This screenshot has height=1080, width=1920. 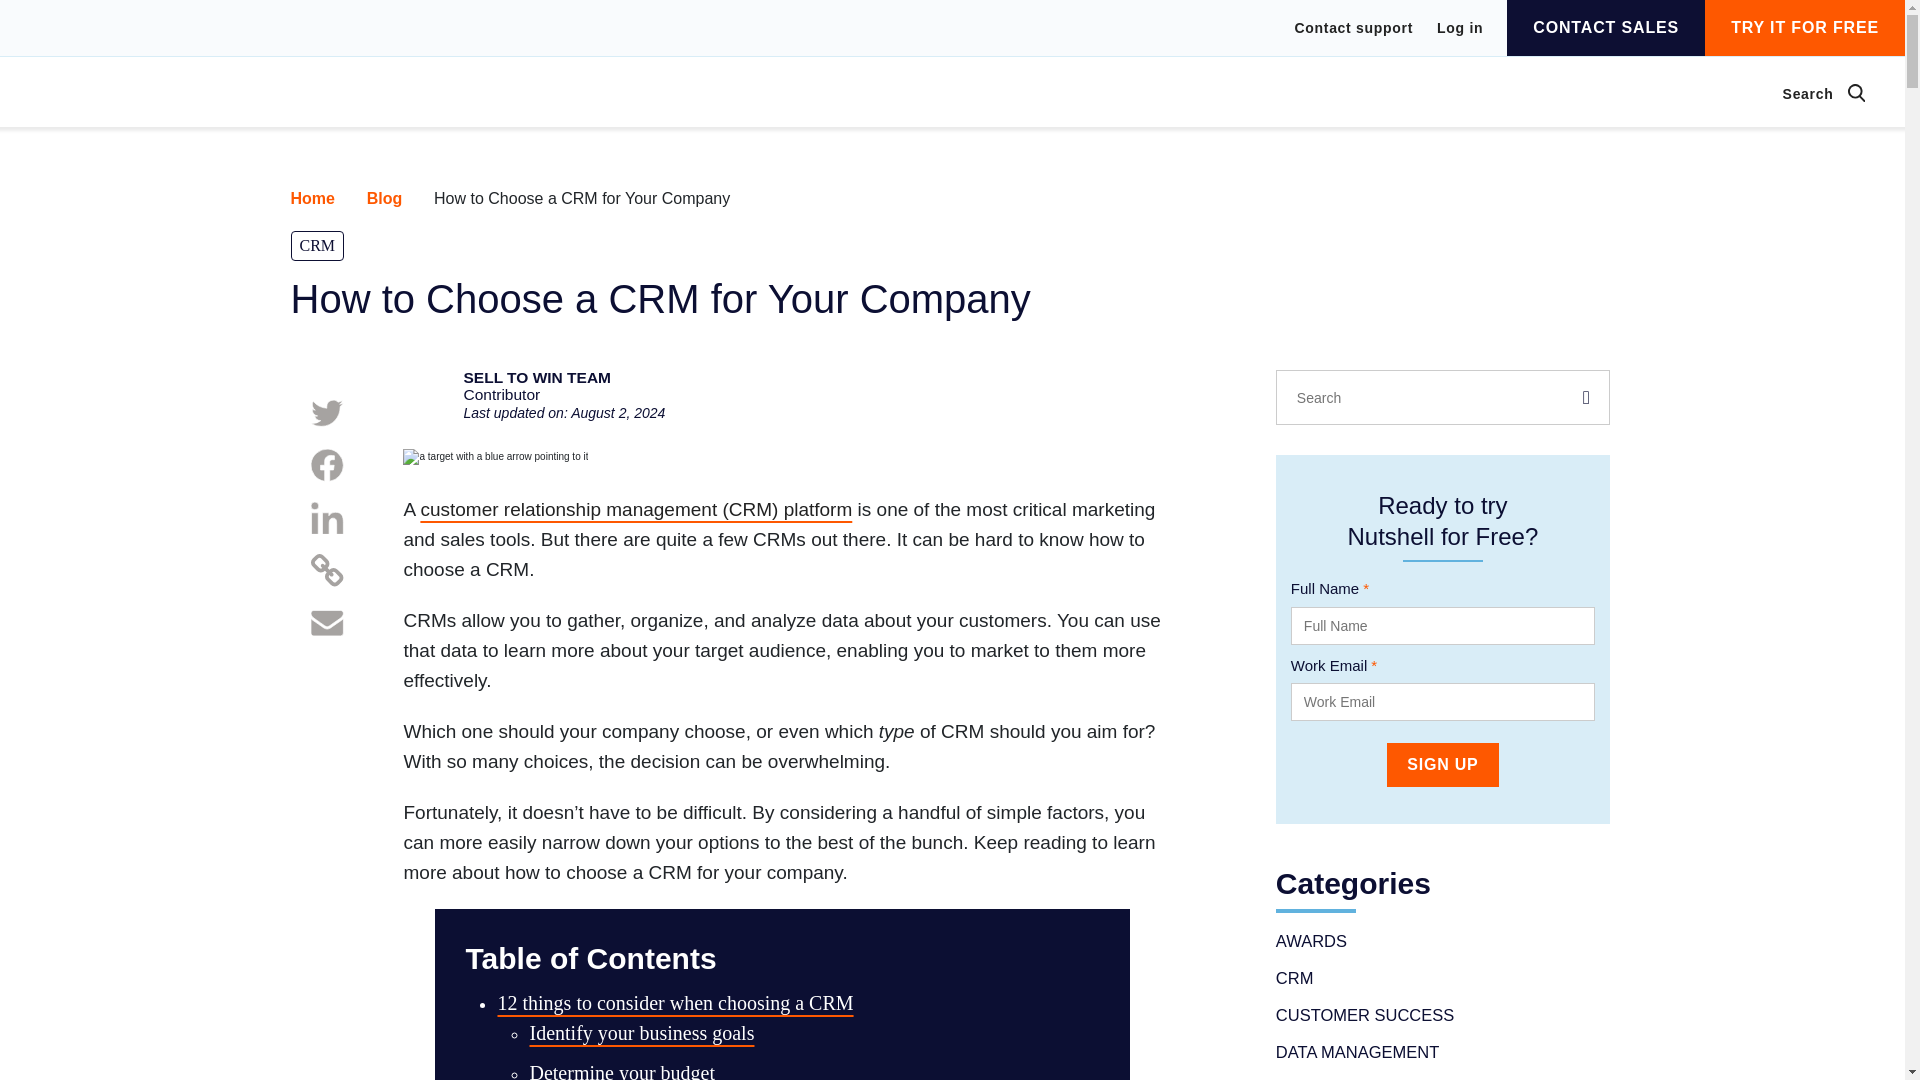 What do you see at coordinates (563, 398) in the screenshot?
I see `Log in` at bounding box center [563, 398].